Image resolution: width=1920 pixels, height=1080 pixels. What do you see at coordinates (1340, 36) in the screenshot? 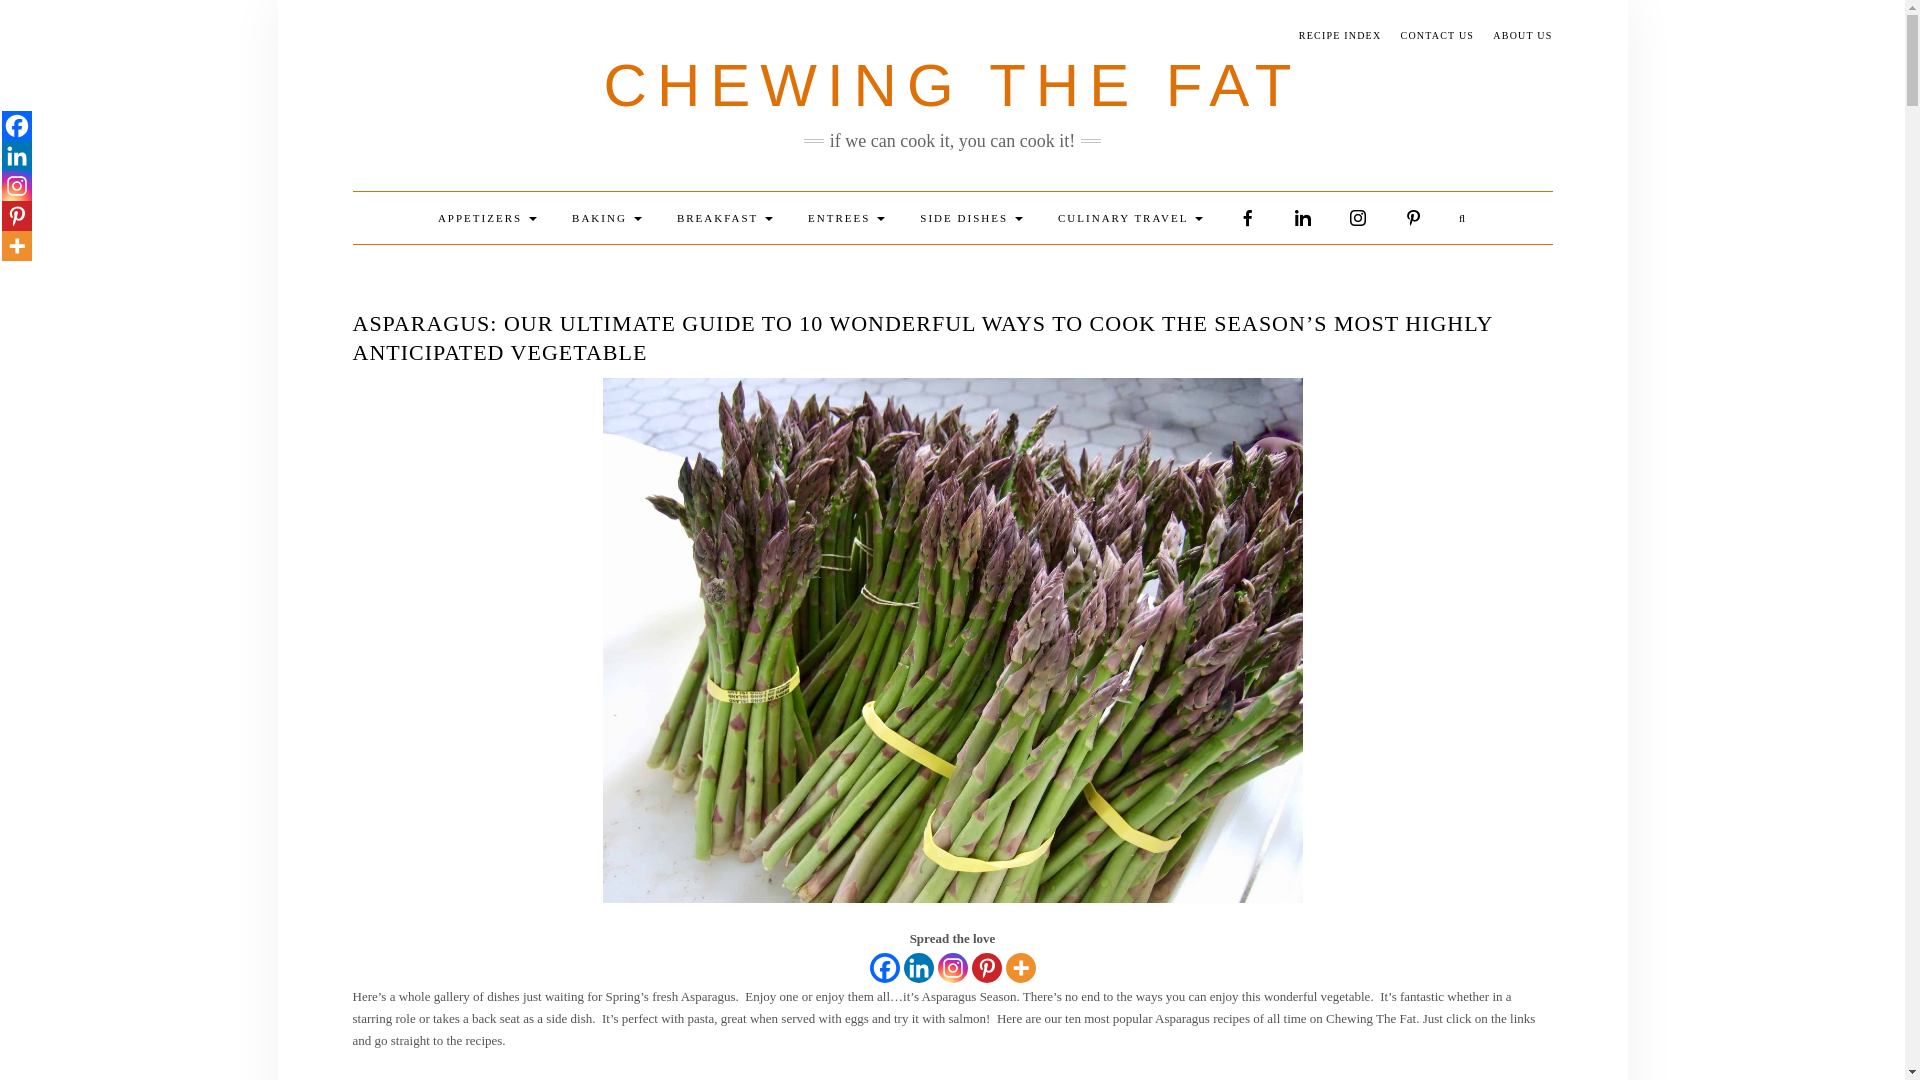
I see `RECIPE INDEX` at bounding box center [1340, 36].